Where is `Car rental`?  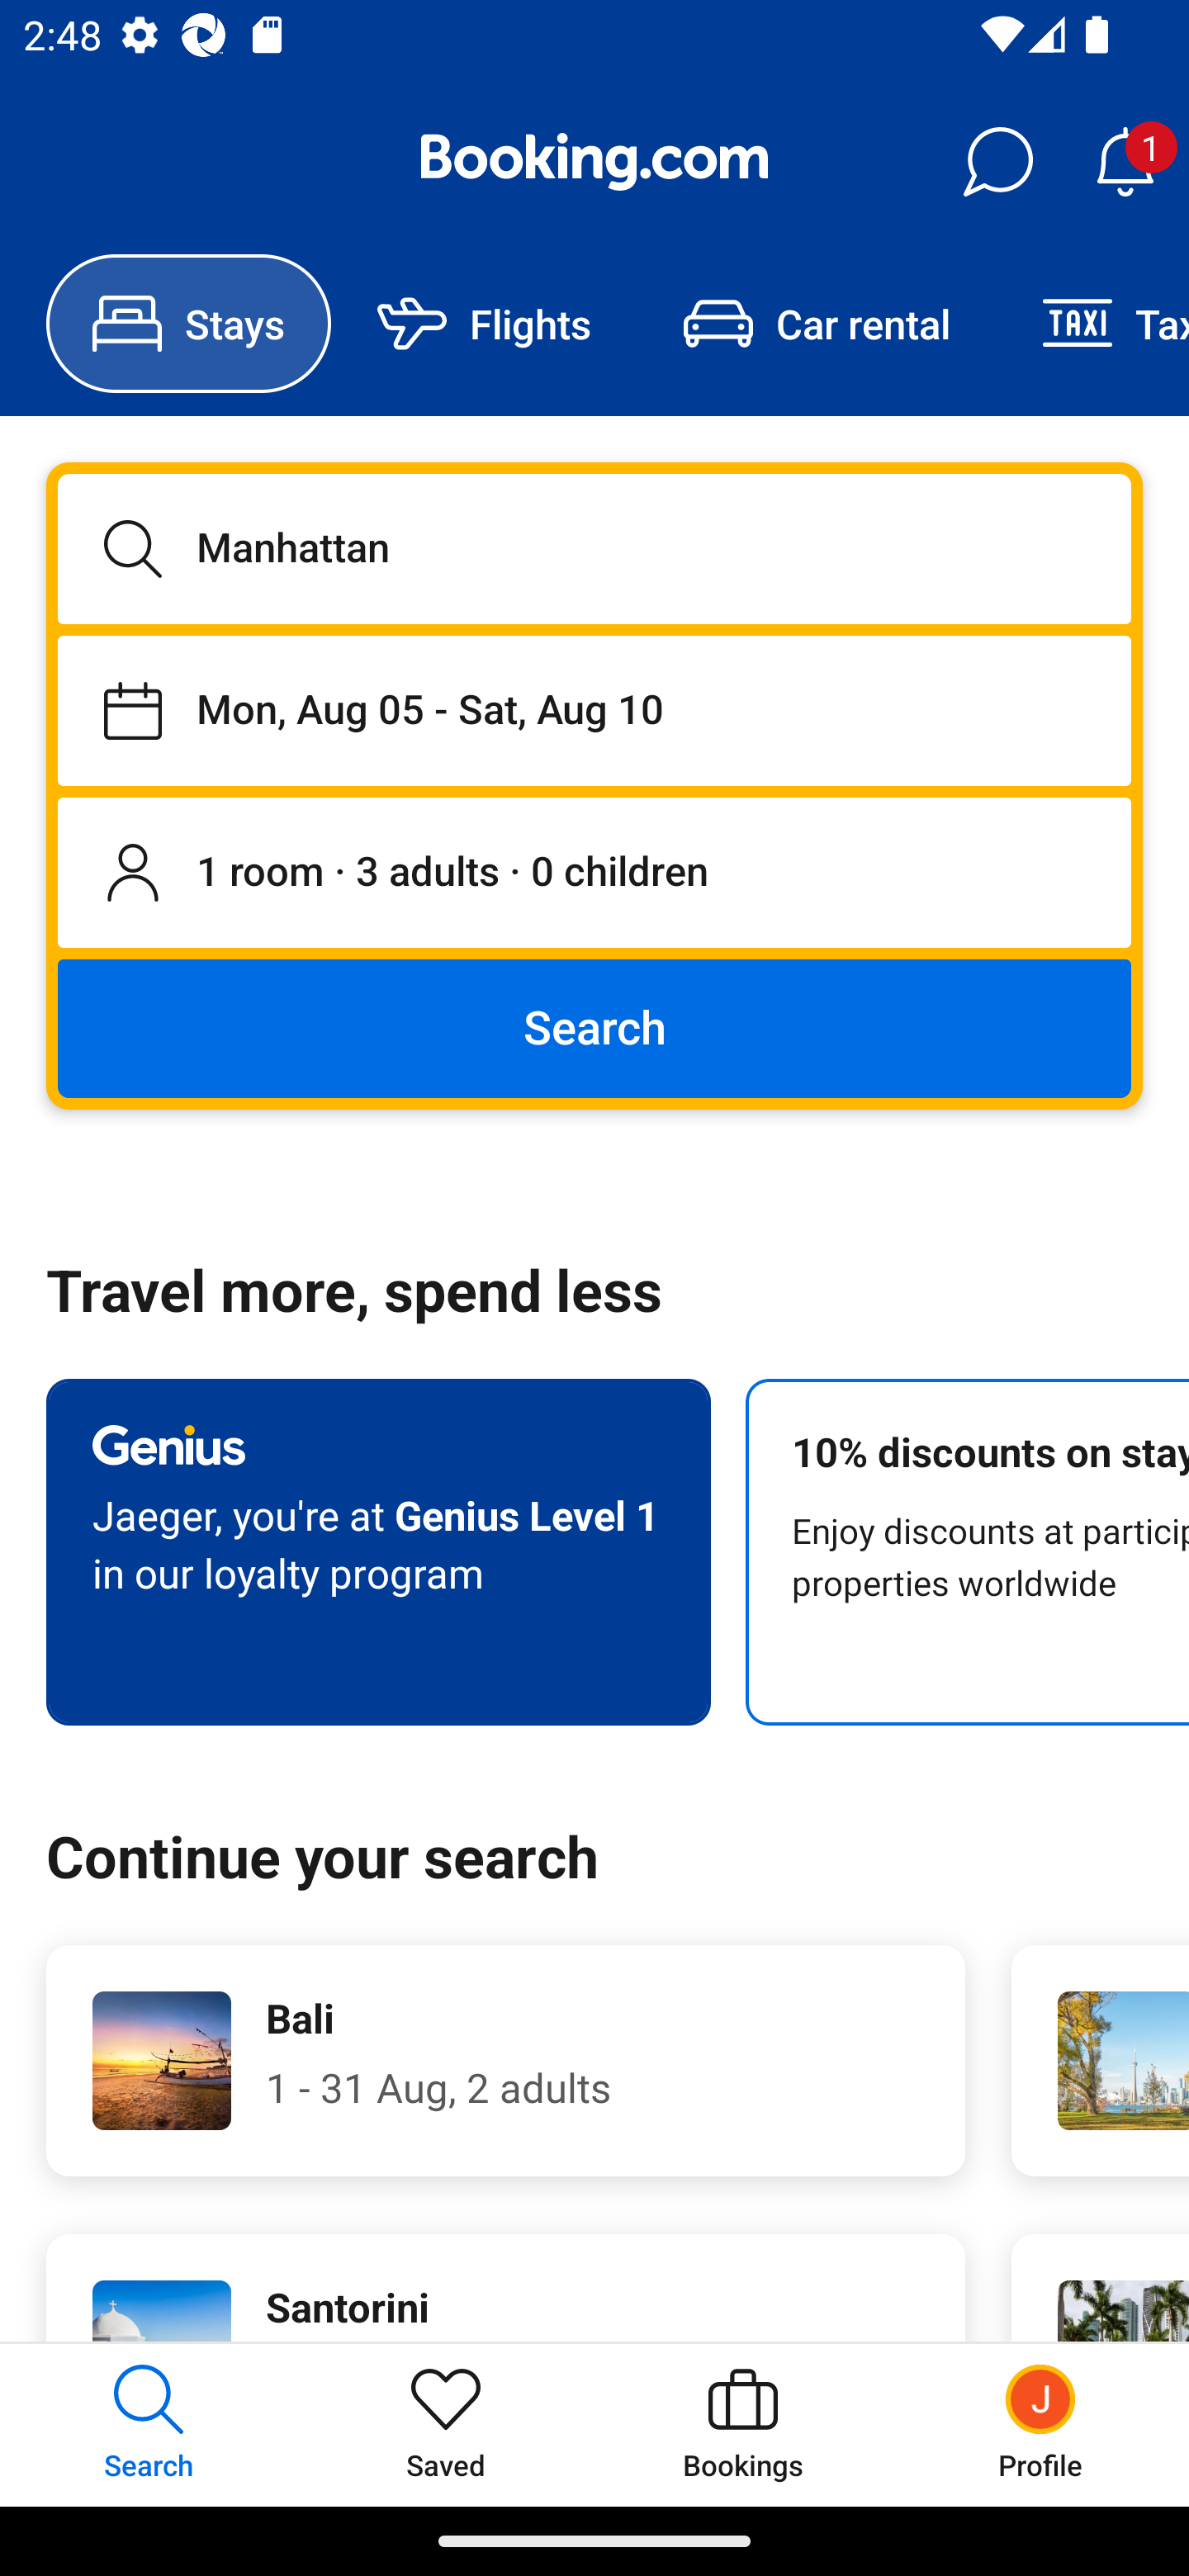
Car rental is located at coordinates (816, 324).